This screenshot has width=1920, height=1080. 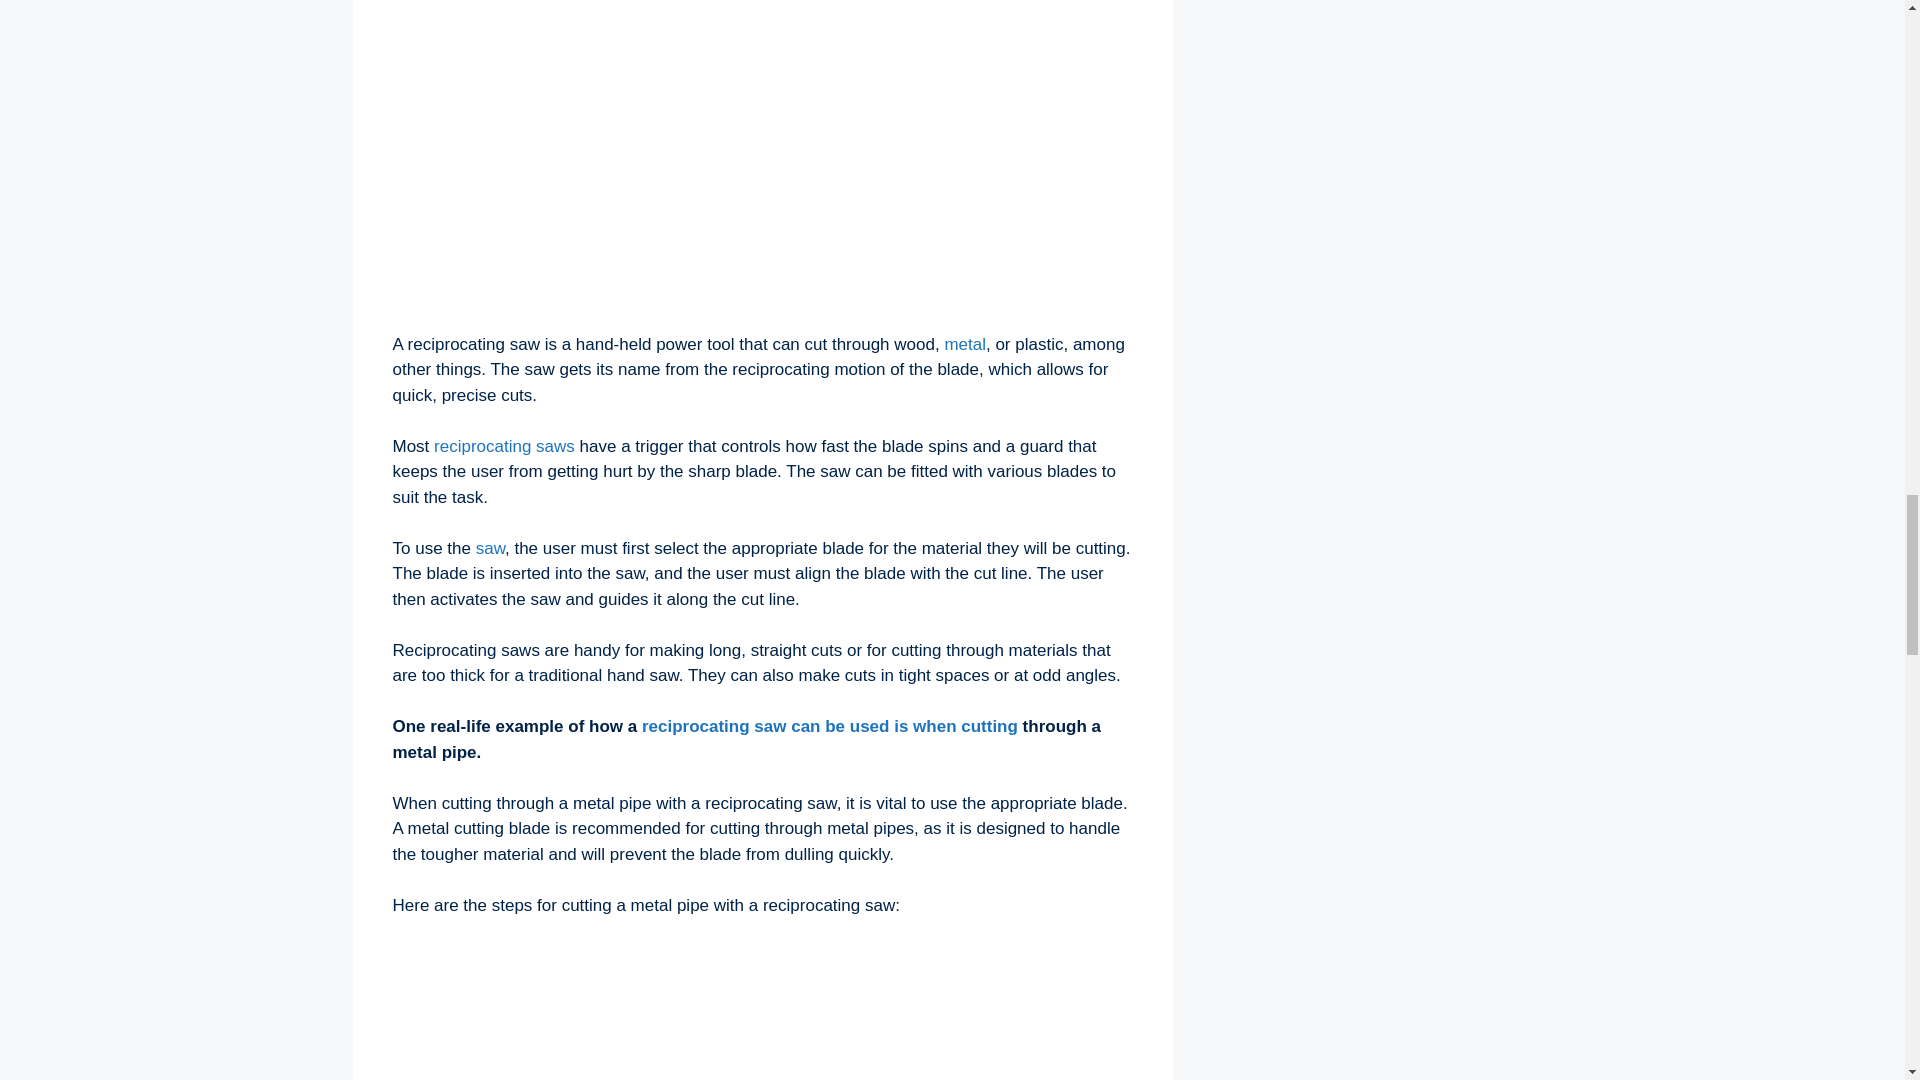 What do you see at coordinates (504, 446) in the screenshot?
I see `reciprocating saws` at bounding box center [504, 446].